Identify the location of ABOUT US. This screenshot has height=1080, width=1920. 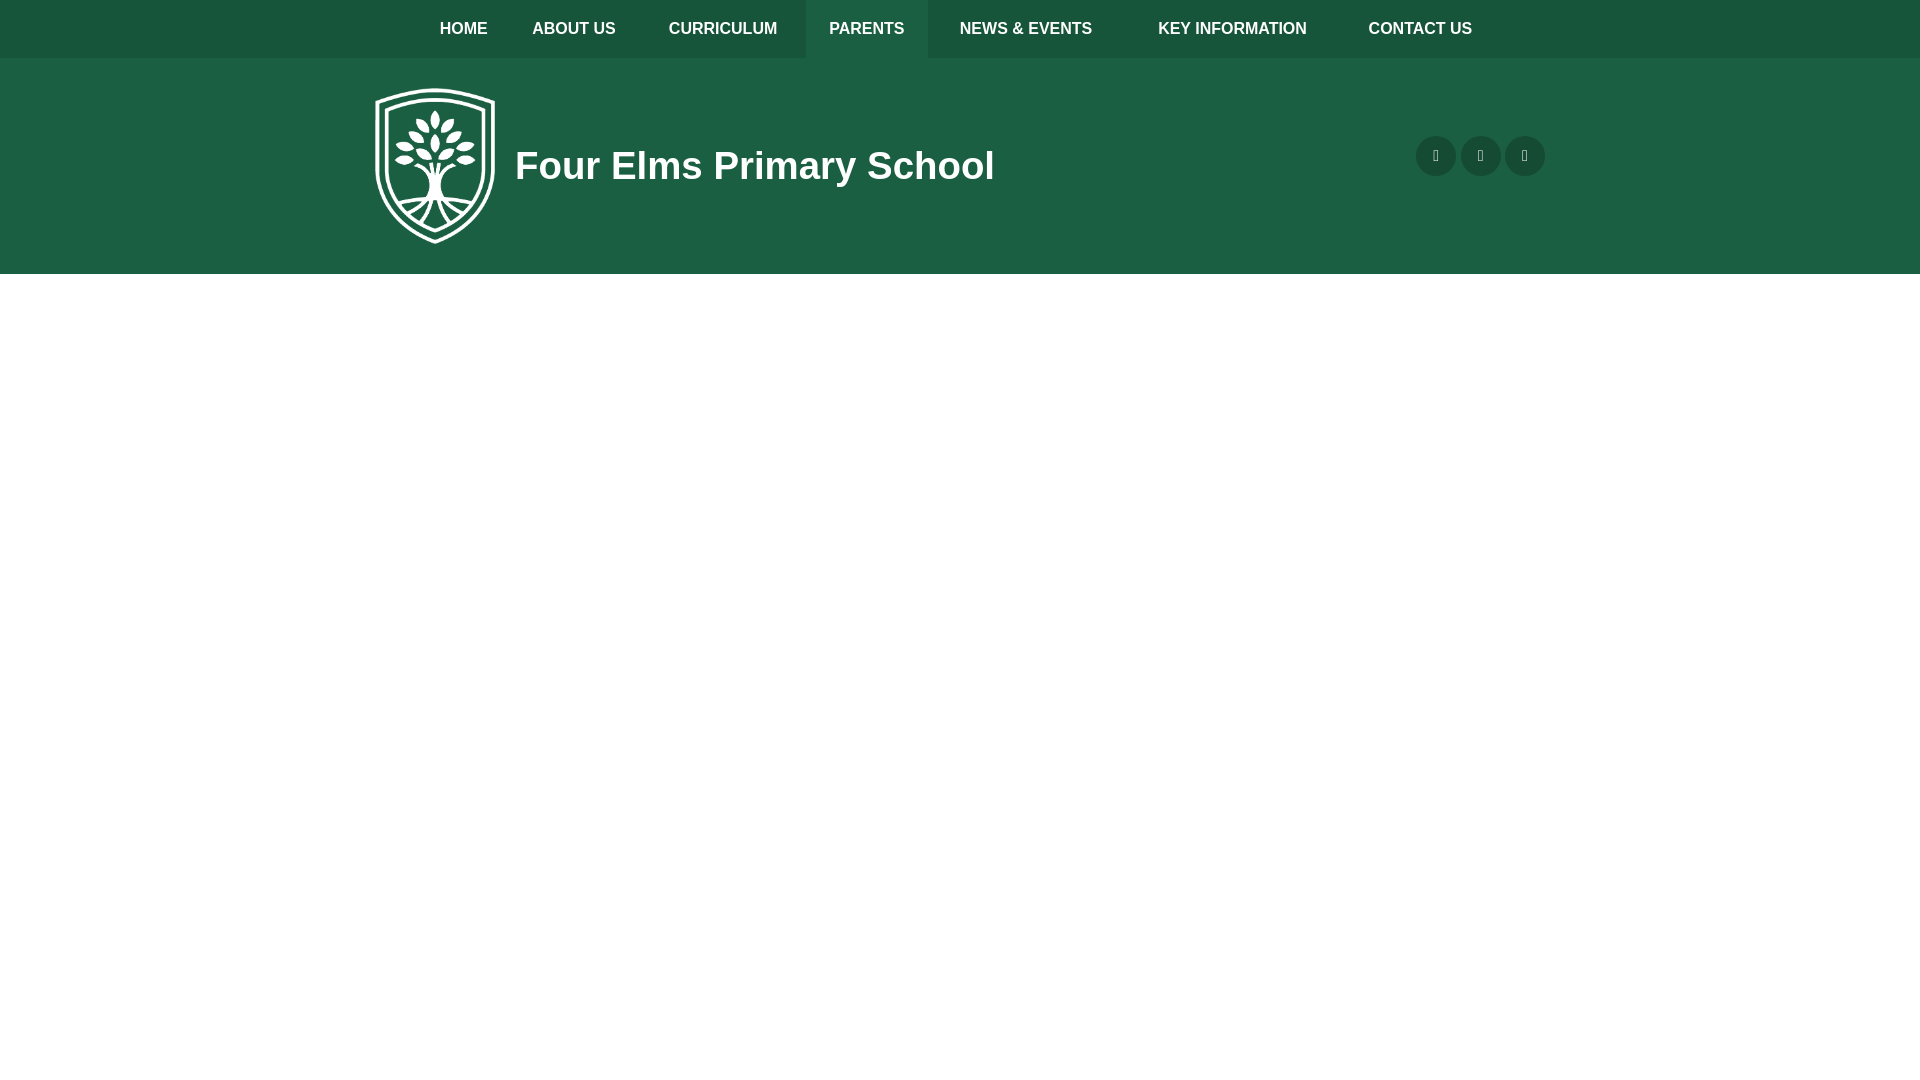
(572, 29).